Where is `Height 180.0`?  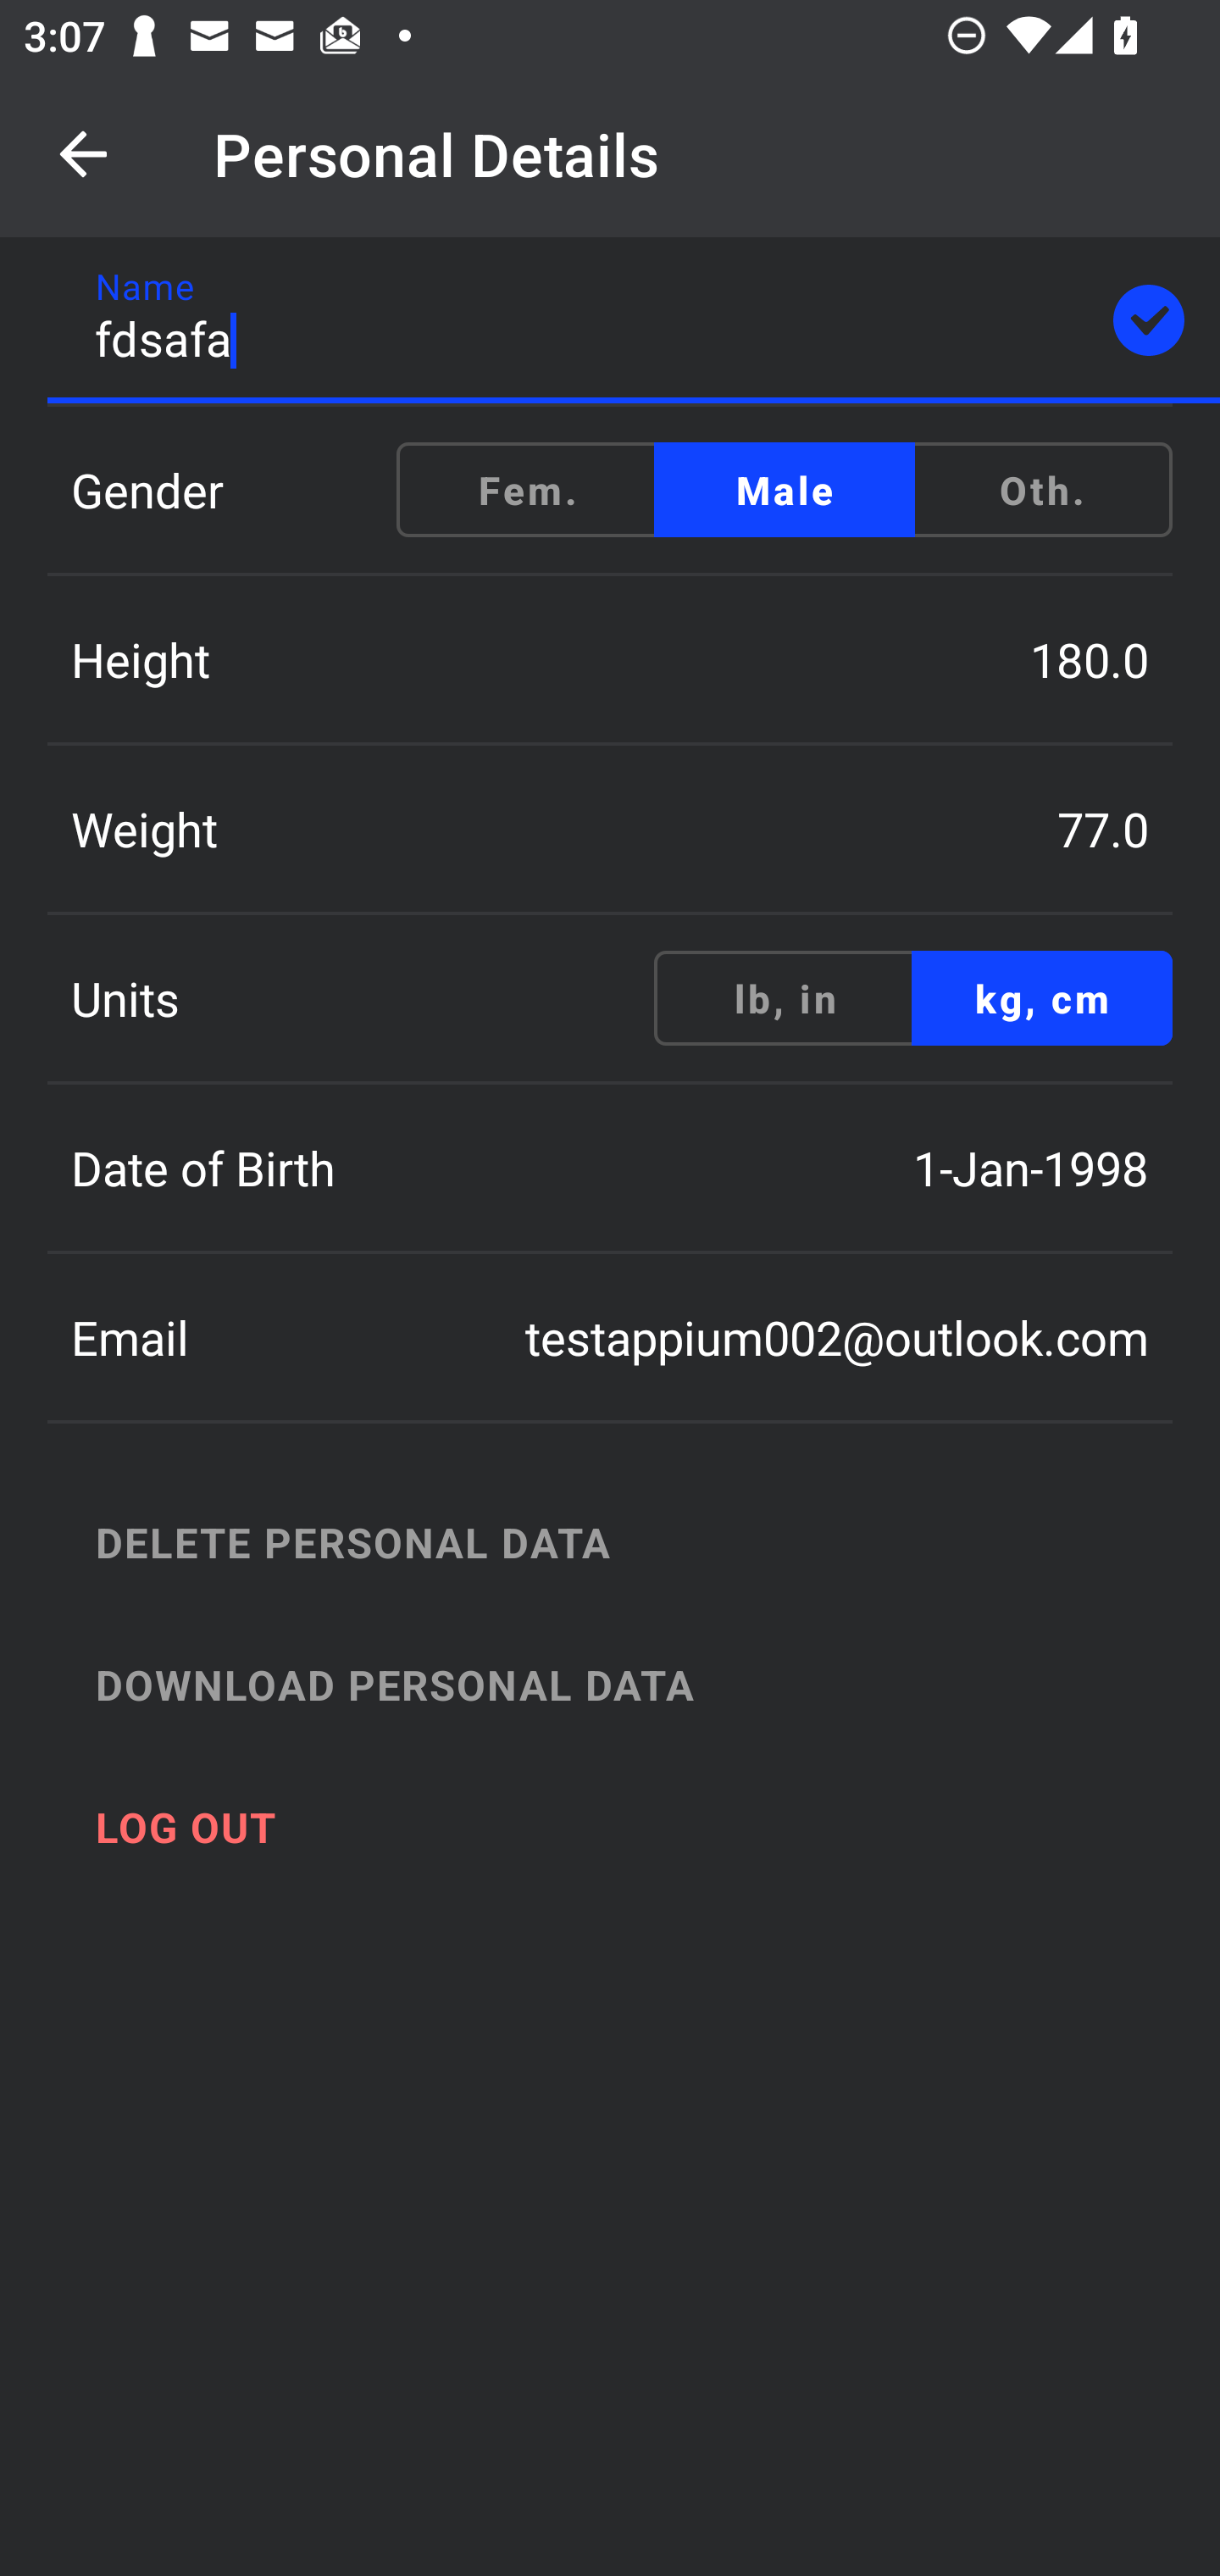
Height 180.0 is located at coordinates (610, 659).